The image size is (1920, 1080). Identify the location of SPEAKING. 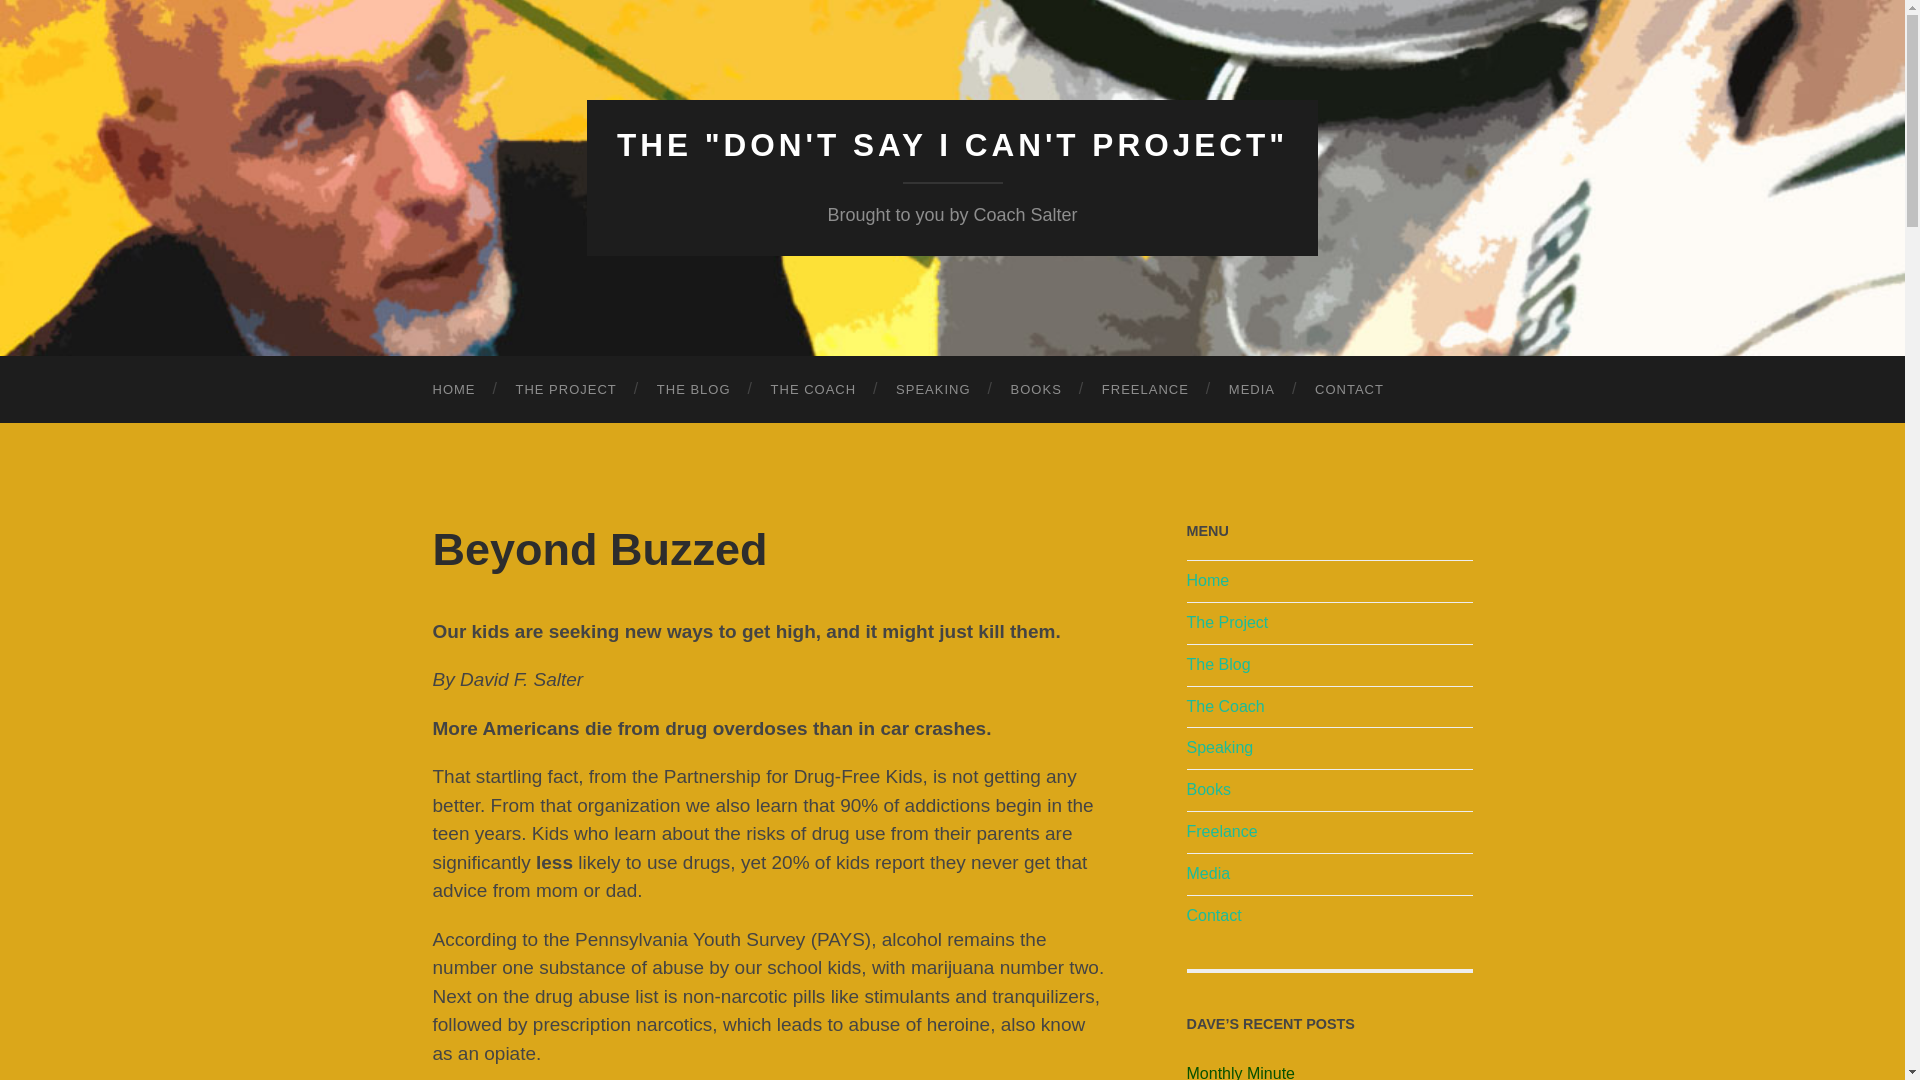
(932, 390).